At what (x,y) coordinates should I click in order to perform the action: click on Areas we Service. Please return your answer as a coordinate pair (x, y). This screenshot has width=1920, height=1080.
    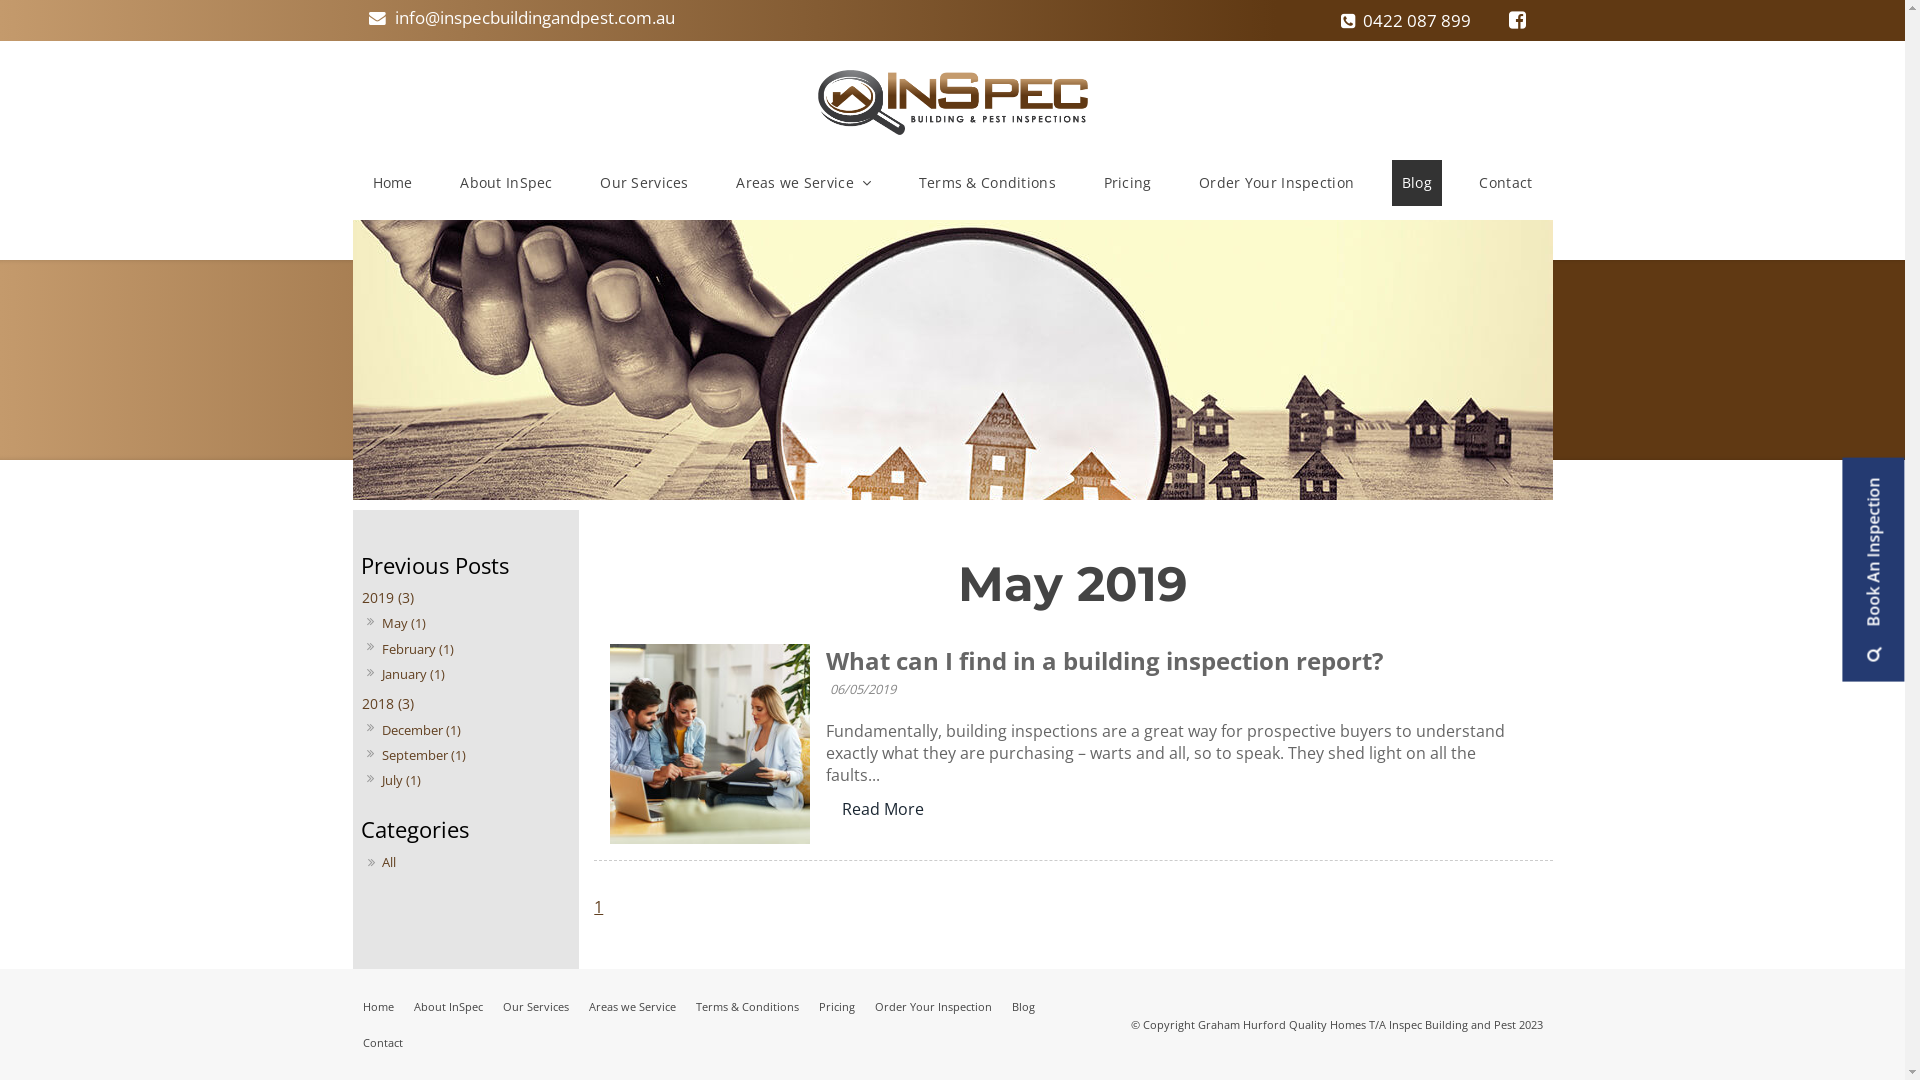
    Looking at the image, I should click on (804, 183).